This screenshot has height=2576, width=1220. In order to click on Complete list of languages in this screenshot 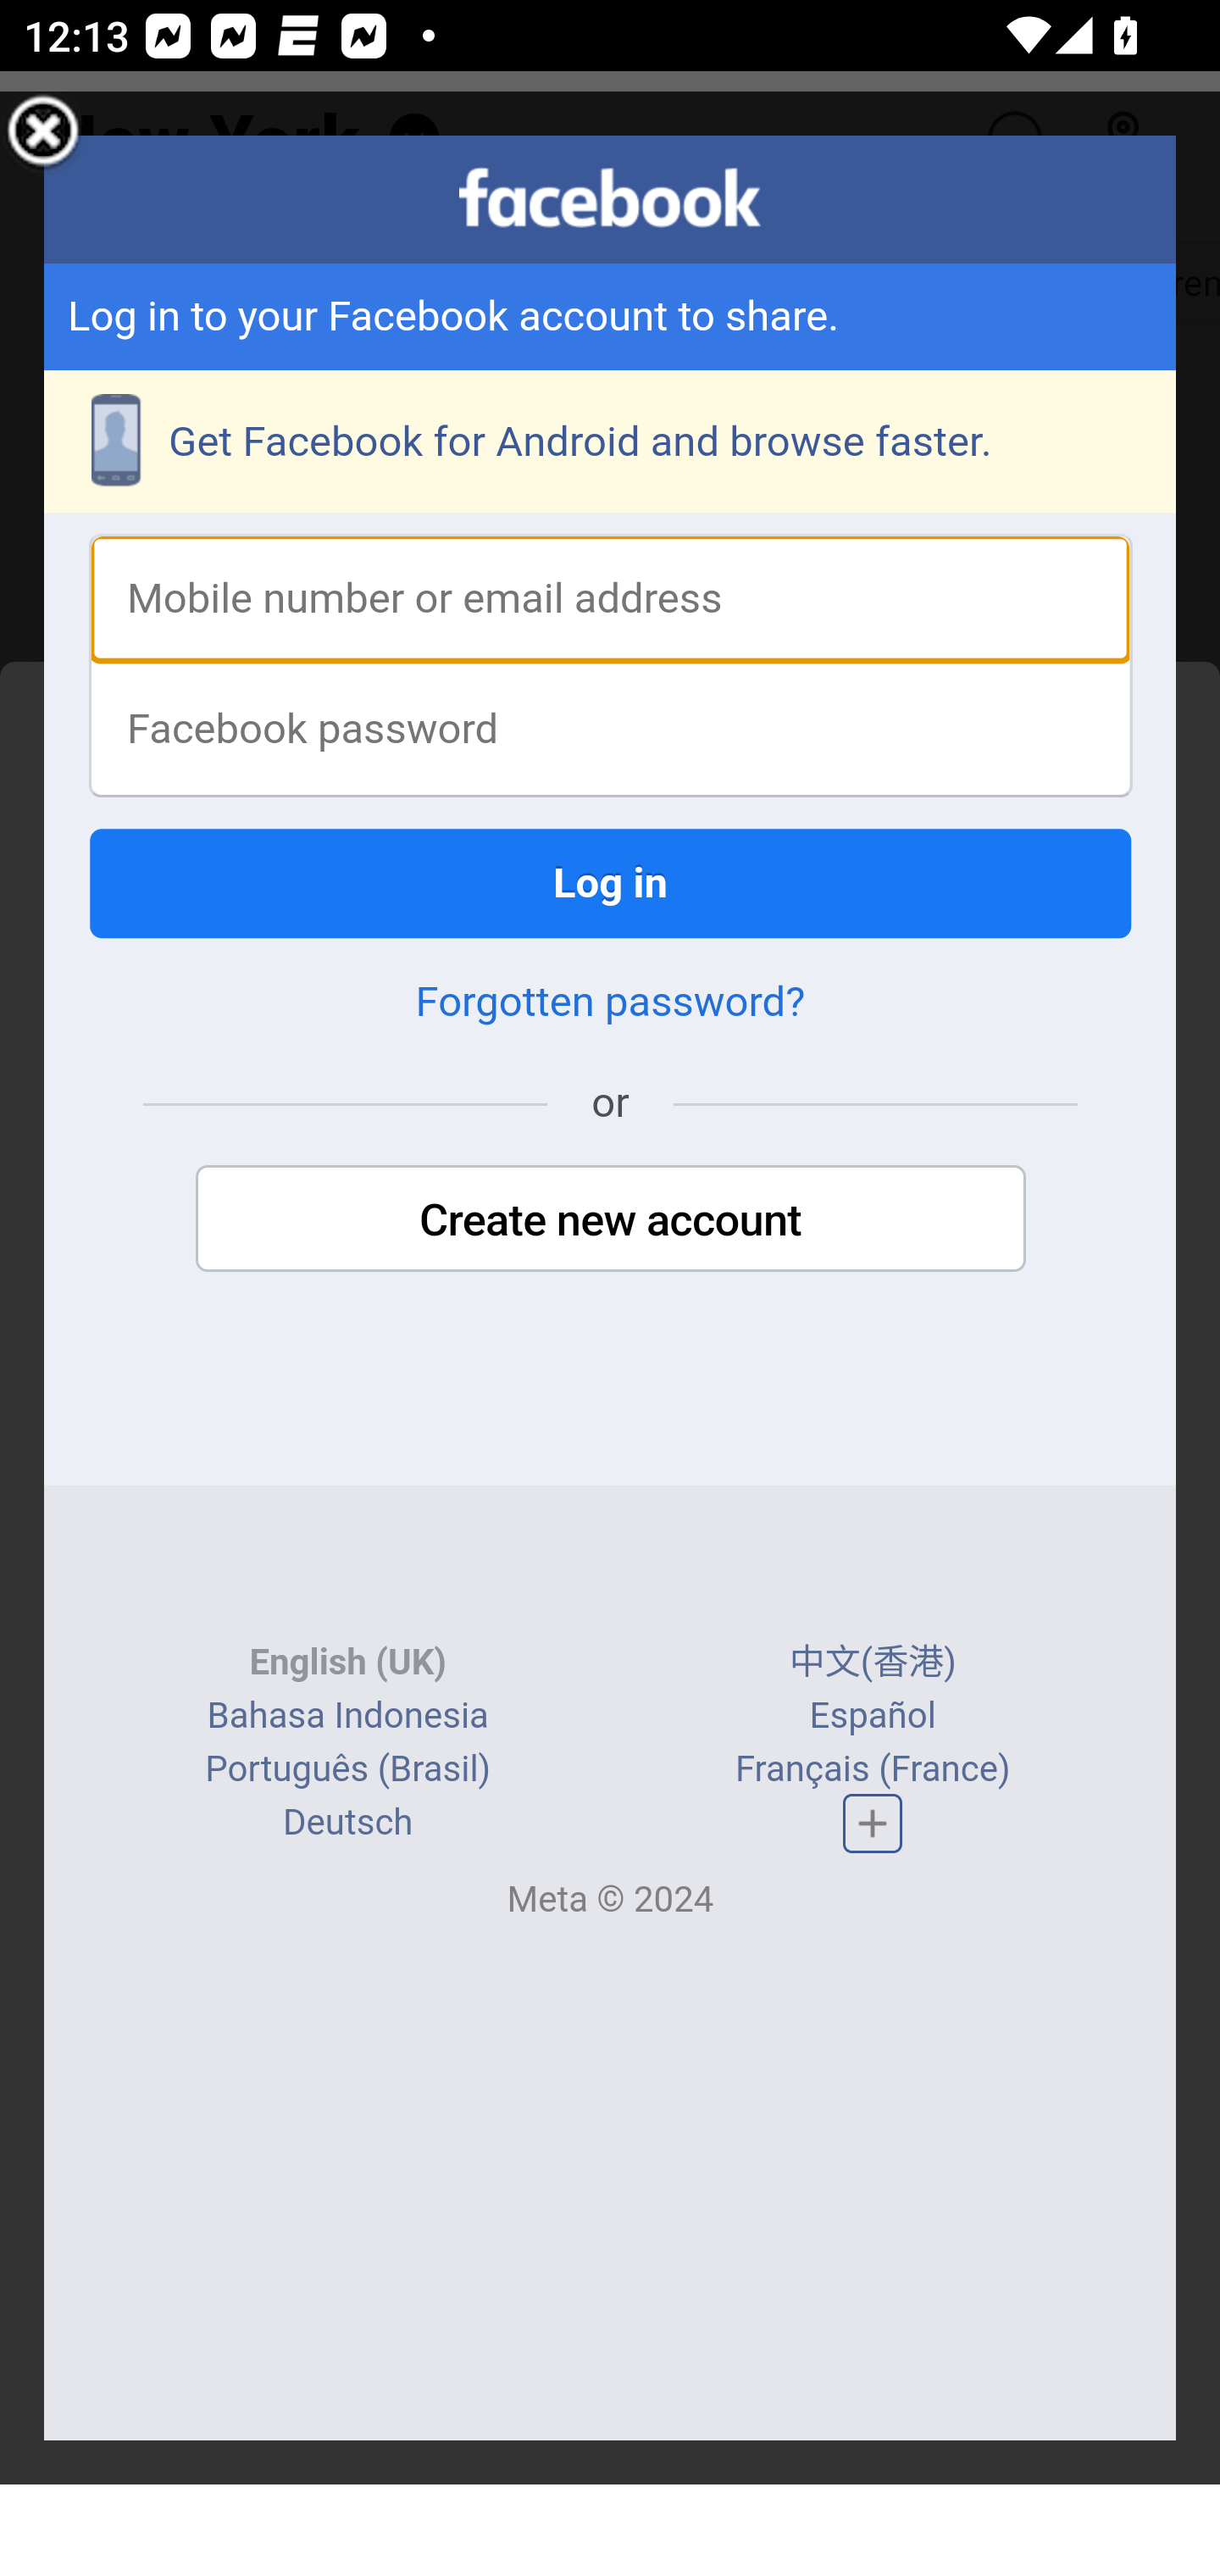, I will do `click(873, 1824)`.